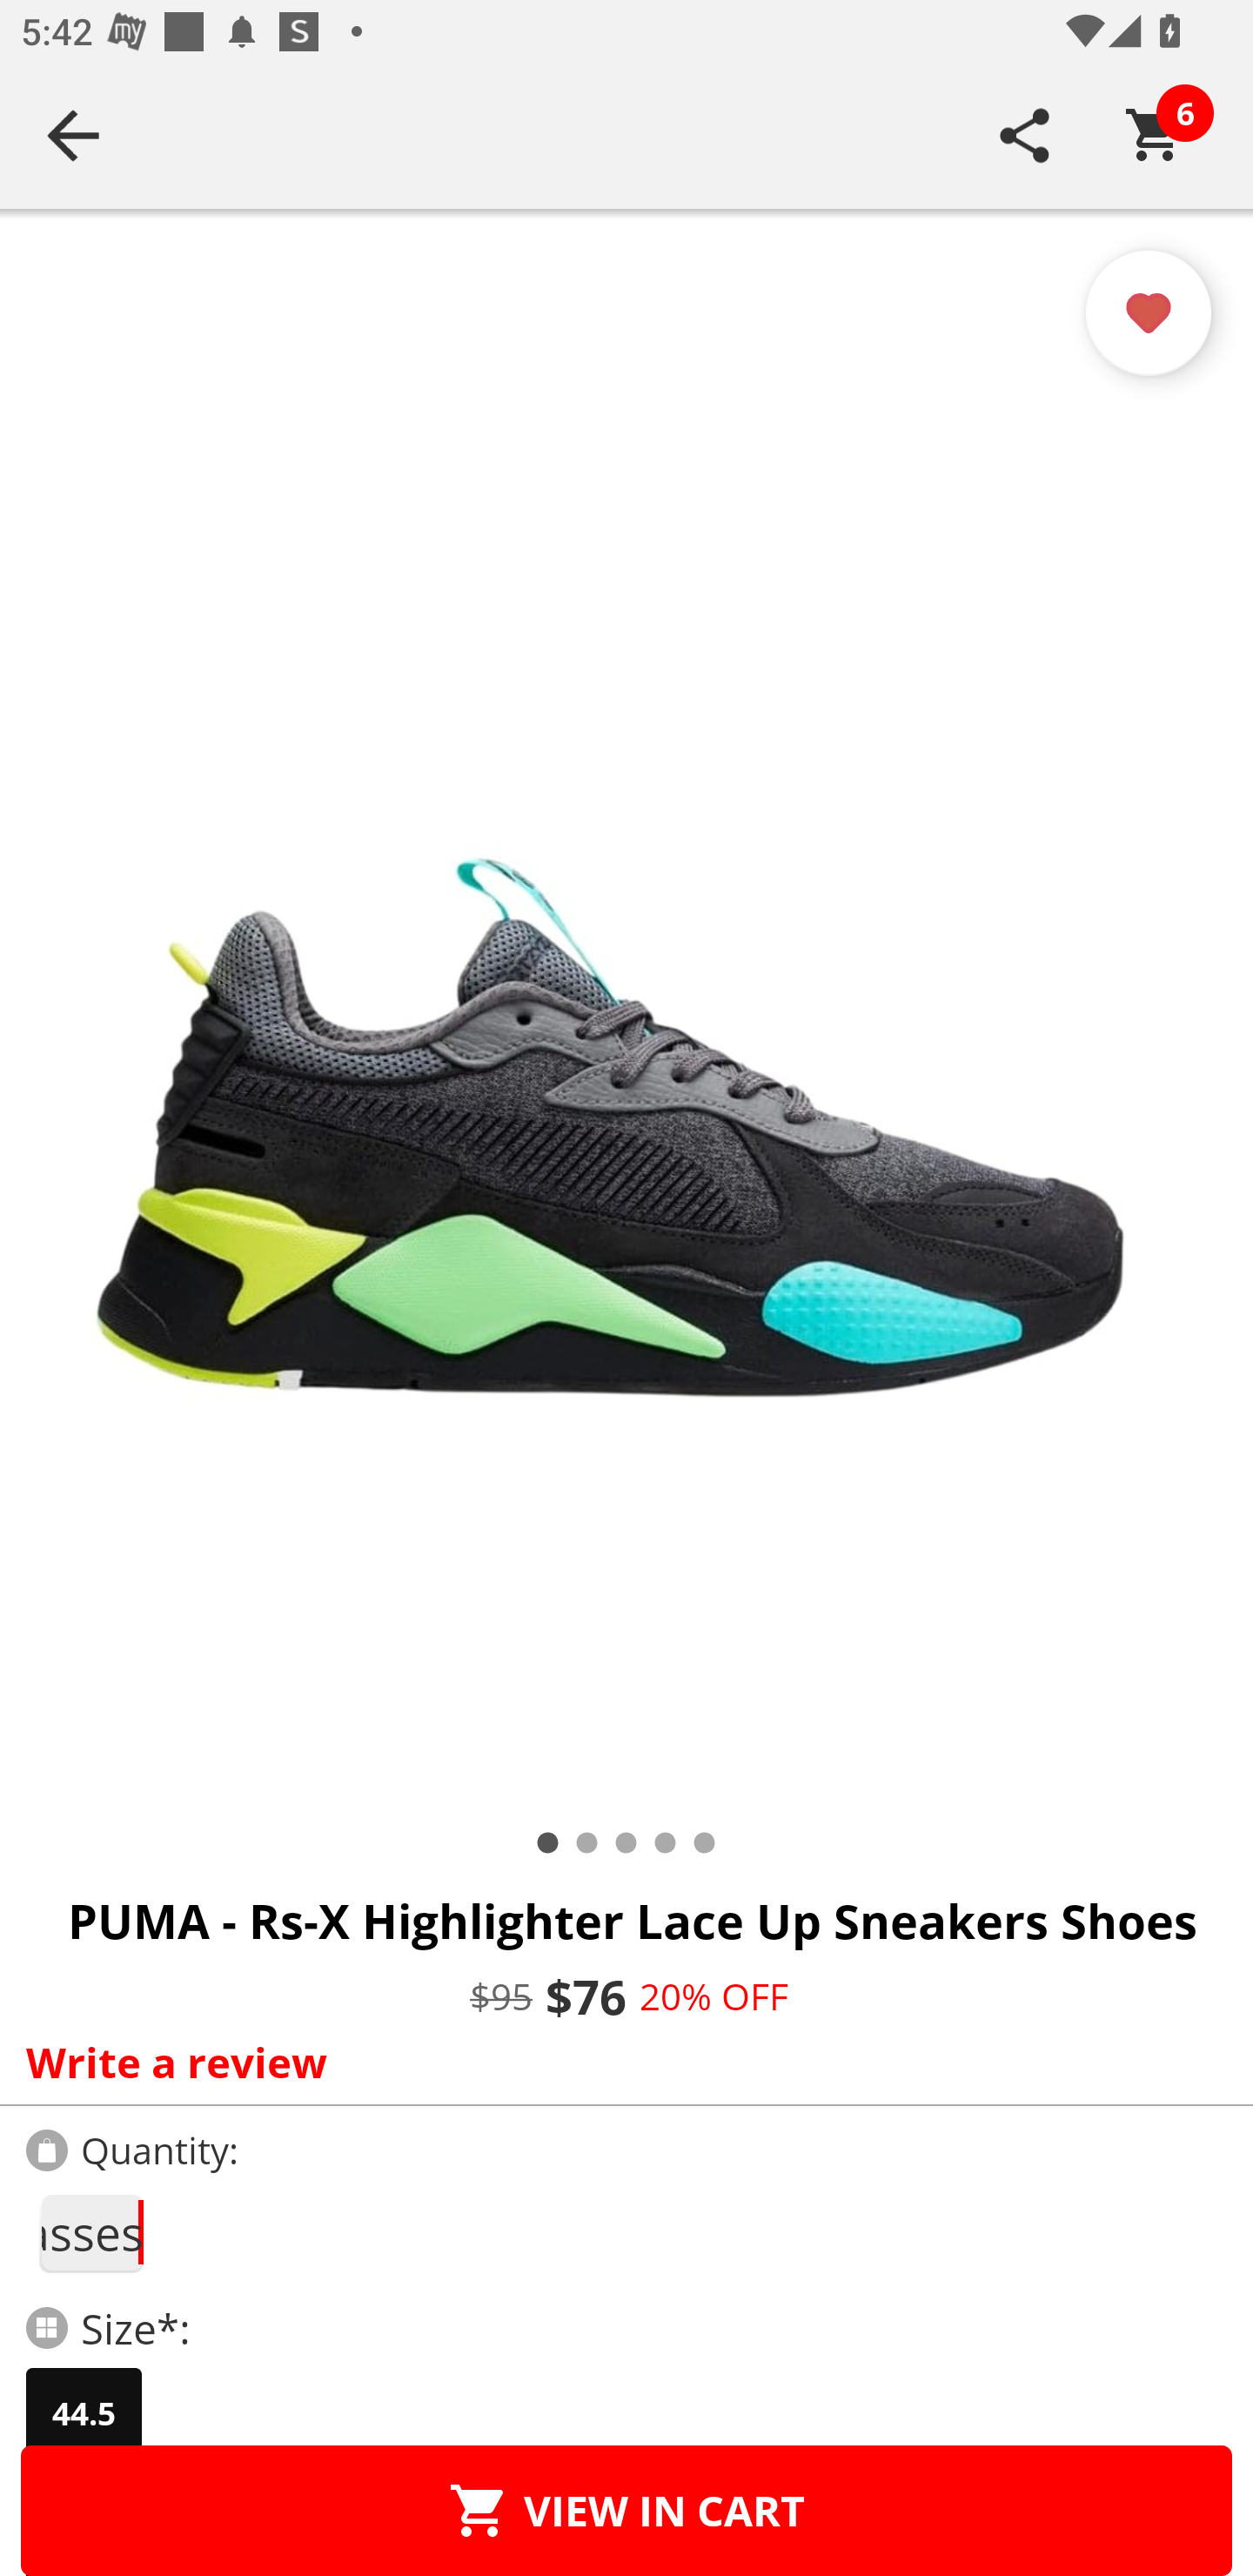 The height and width of the screenshot is (2576, 1253). I want to click on VIEW IN CART, so click(626, 2510).